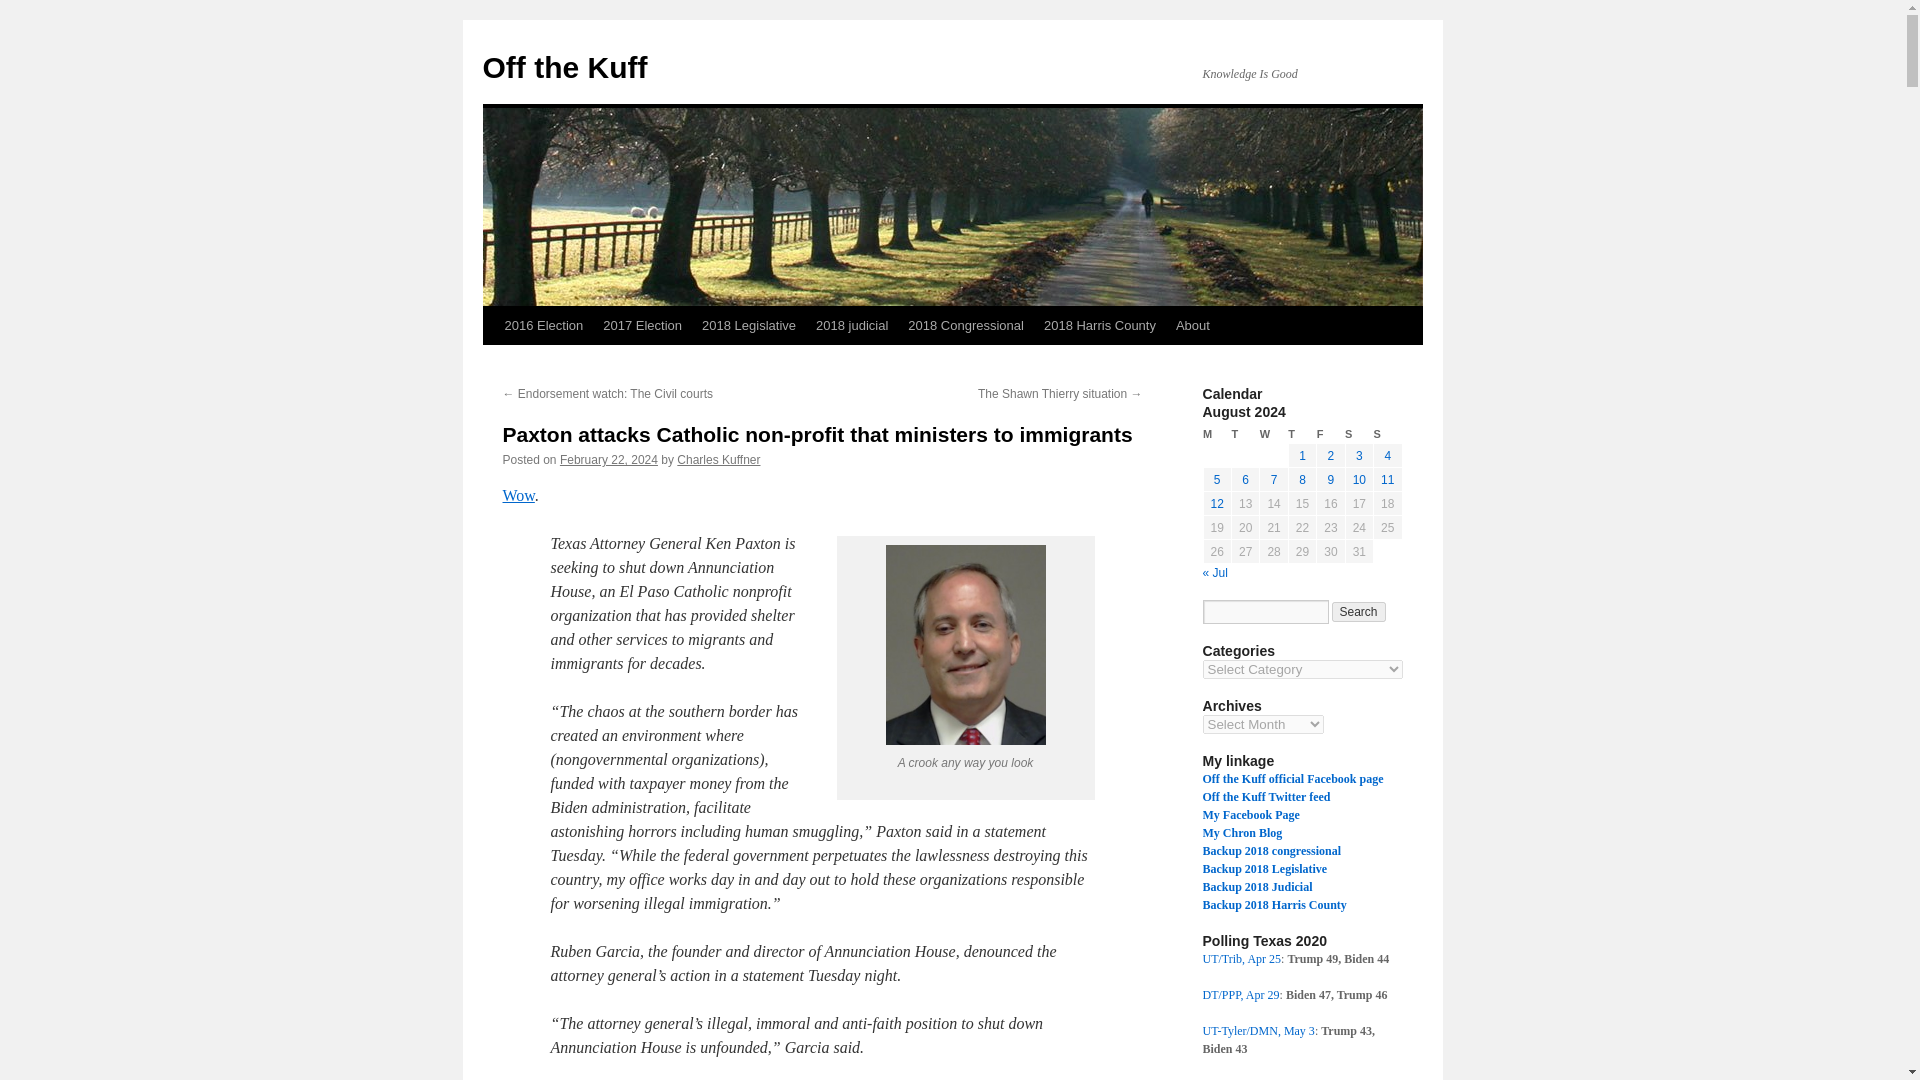  What do you see at coordinates (543, 325) in the screenshot?
I see `2016 Election` at bounding box center [543, 325].